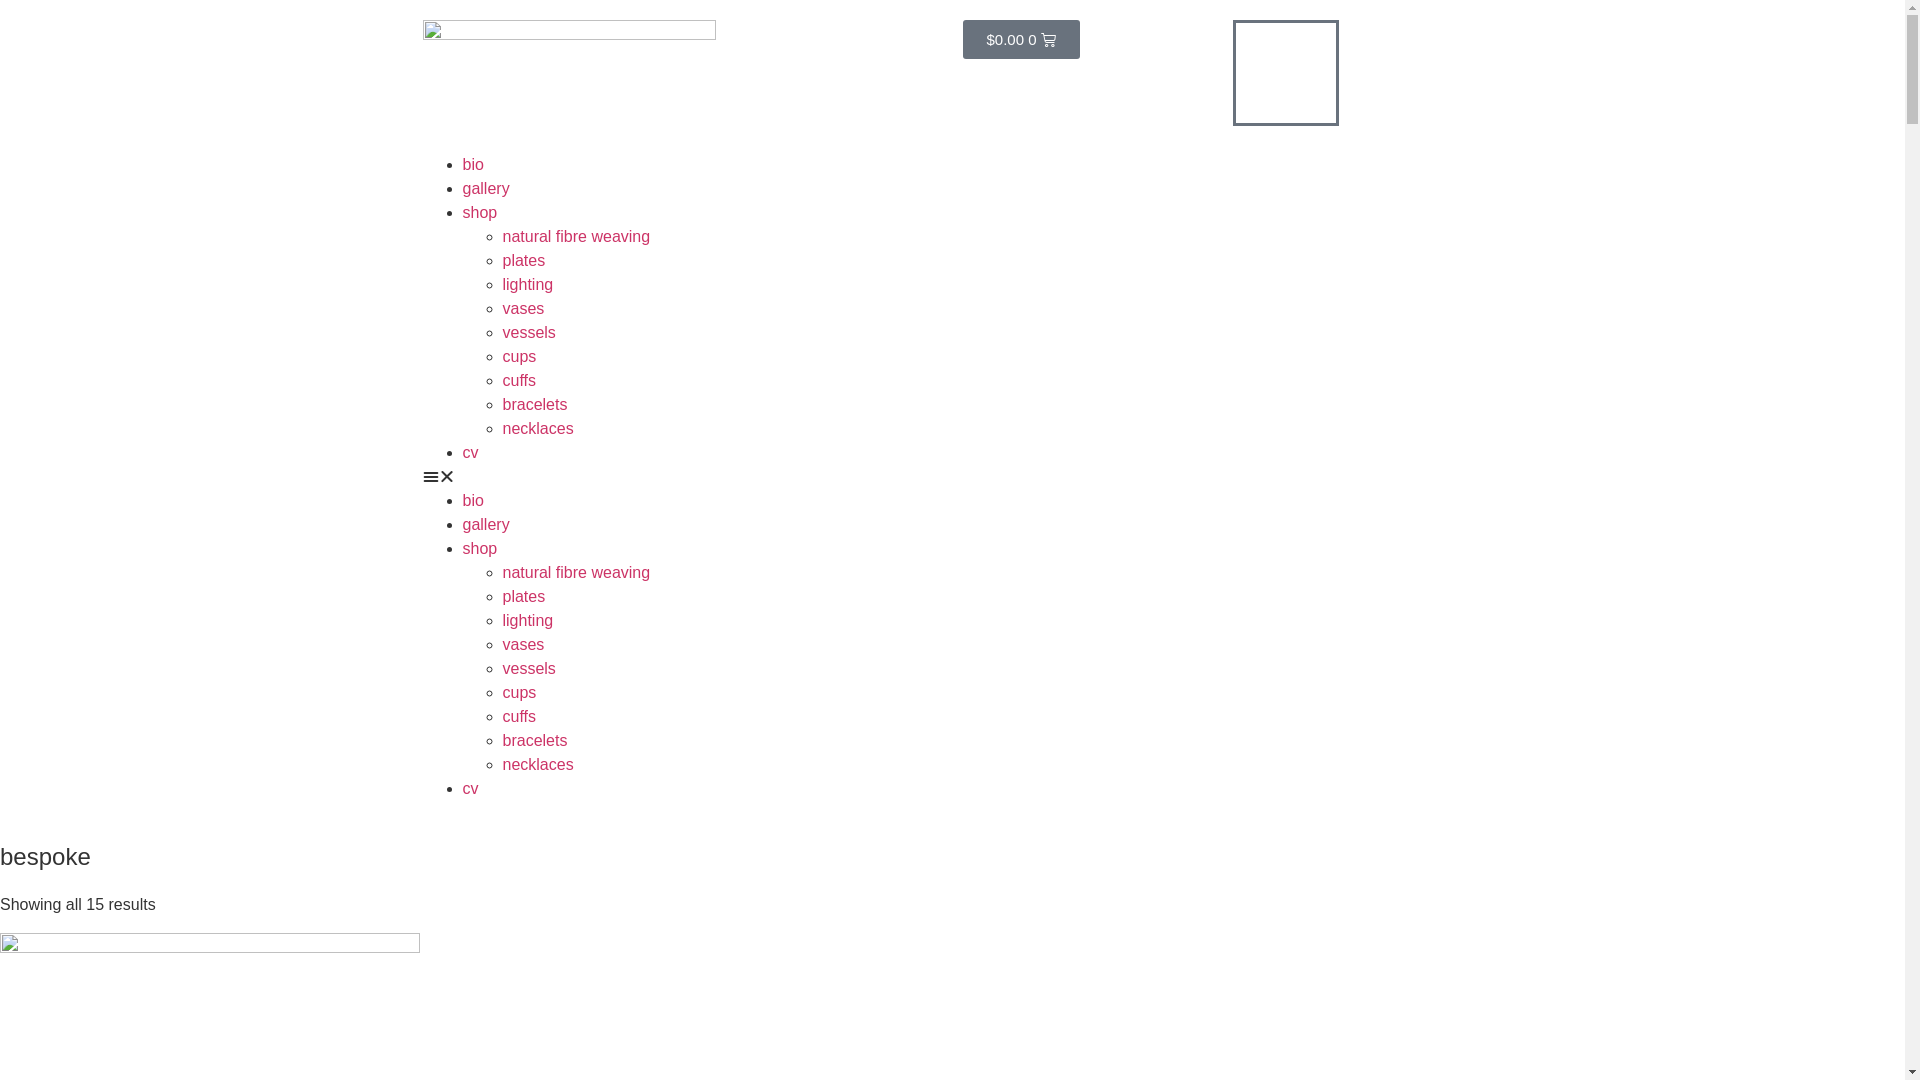  What do you see at coordinates (485, 188) in the screenshot?
I see `gallery` at bounding box center [485, 188].